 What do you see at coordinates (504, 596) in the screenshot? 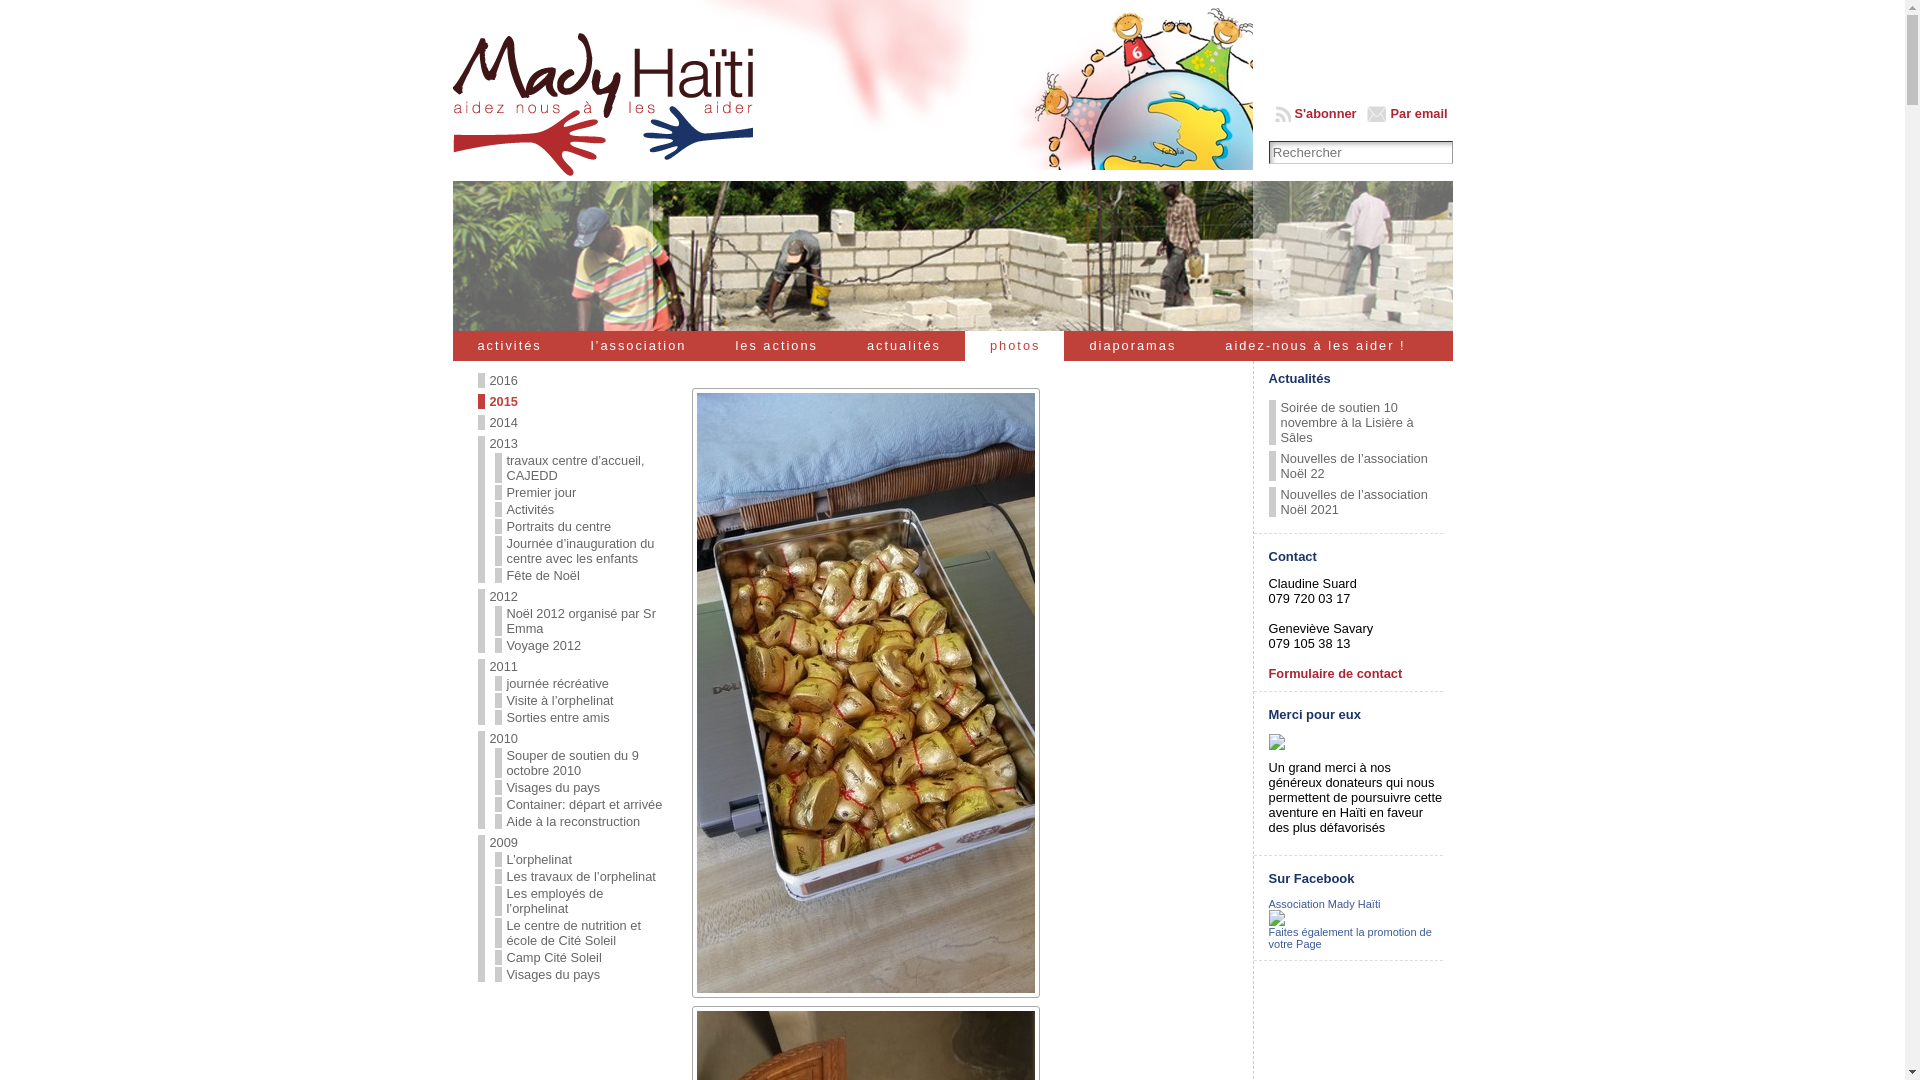
I see `2012` at bounding box center [504, 596].